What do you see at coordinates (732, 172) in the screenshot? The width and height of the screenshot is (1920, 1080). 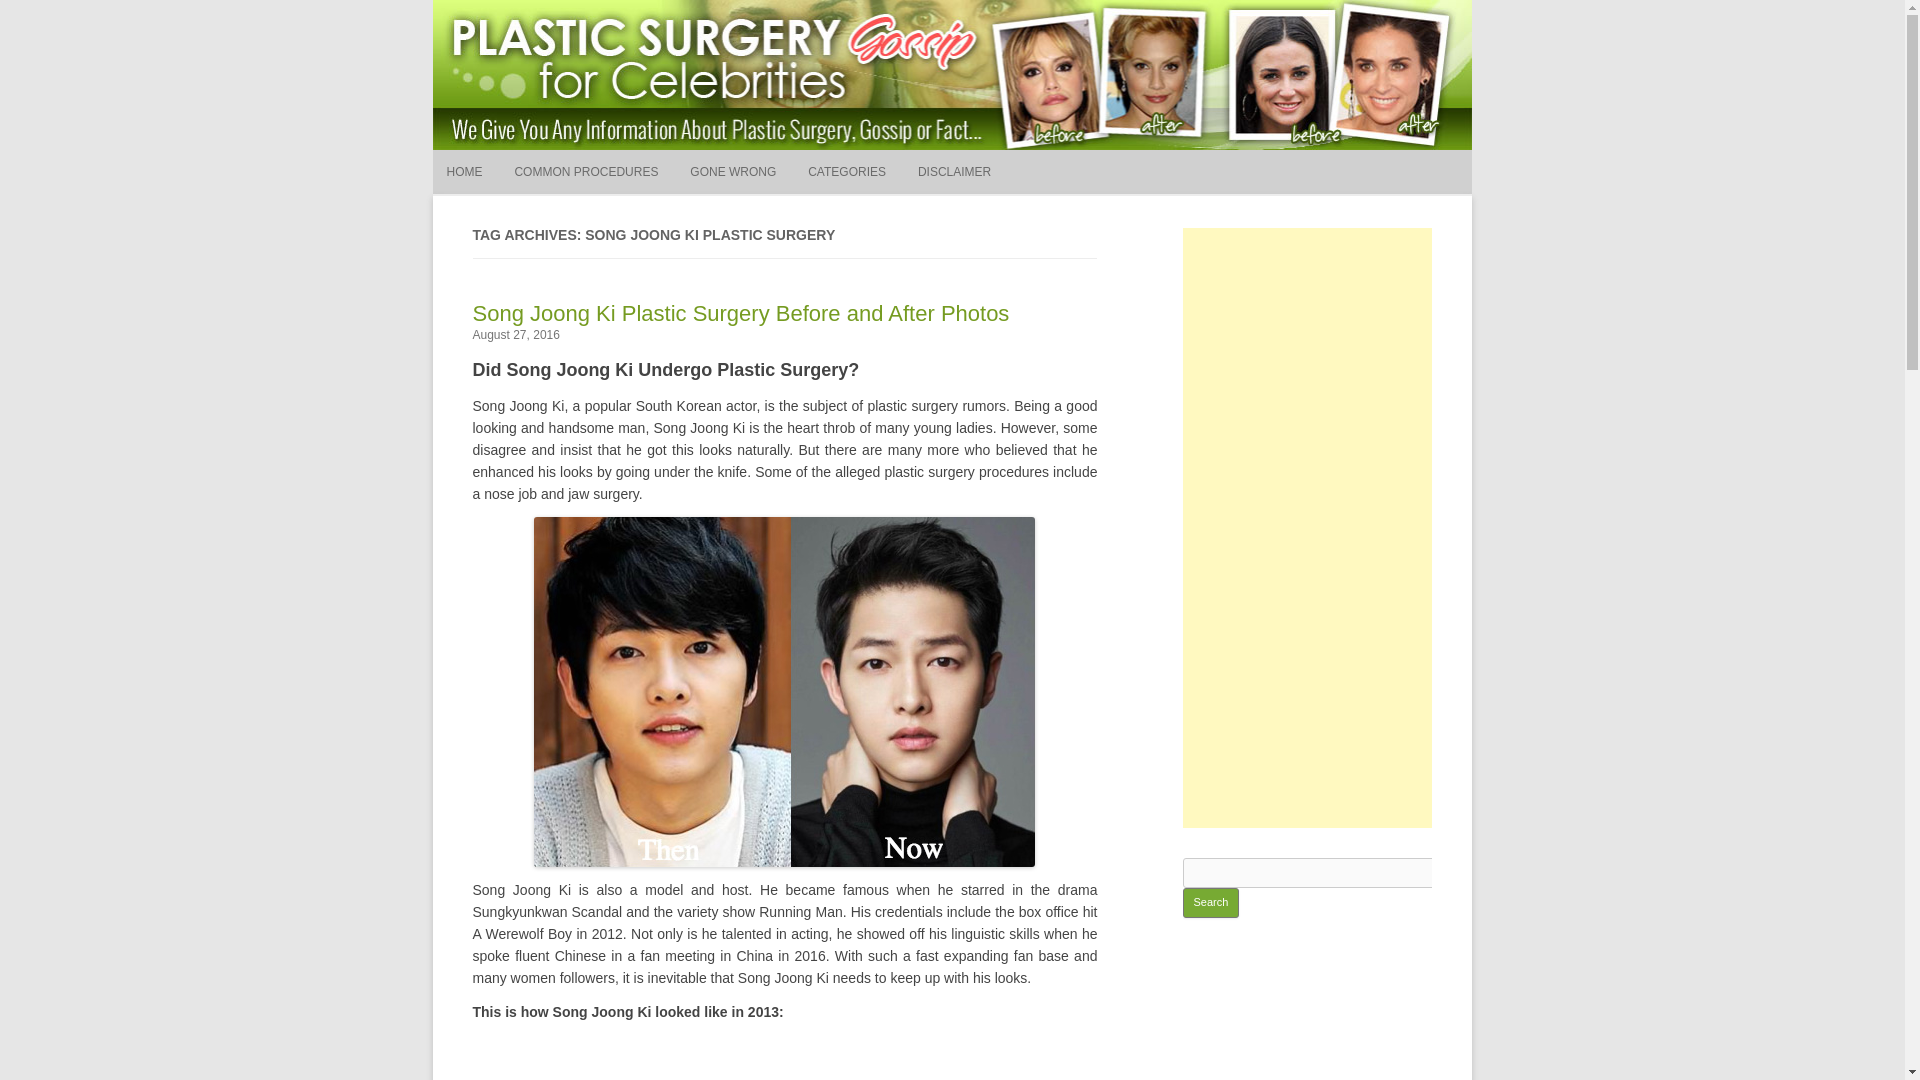 I see `GONE WRONG` at bounding box center [732, 172].